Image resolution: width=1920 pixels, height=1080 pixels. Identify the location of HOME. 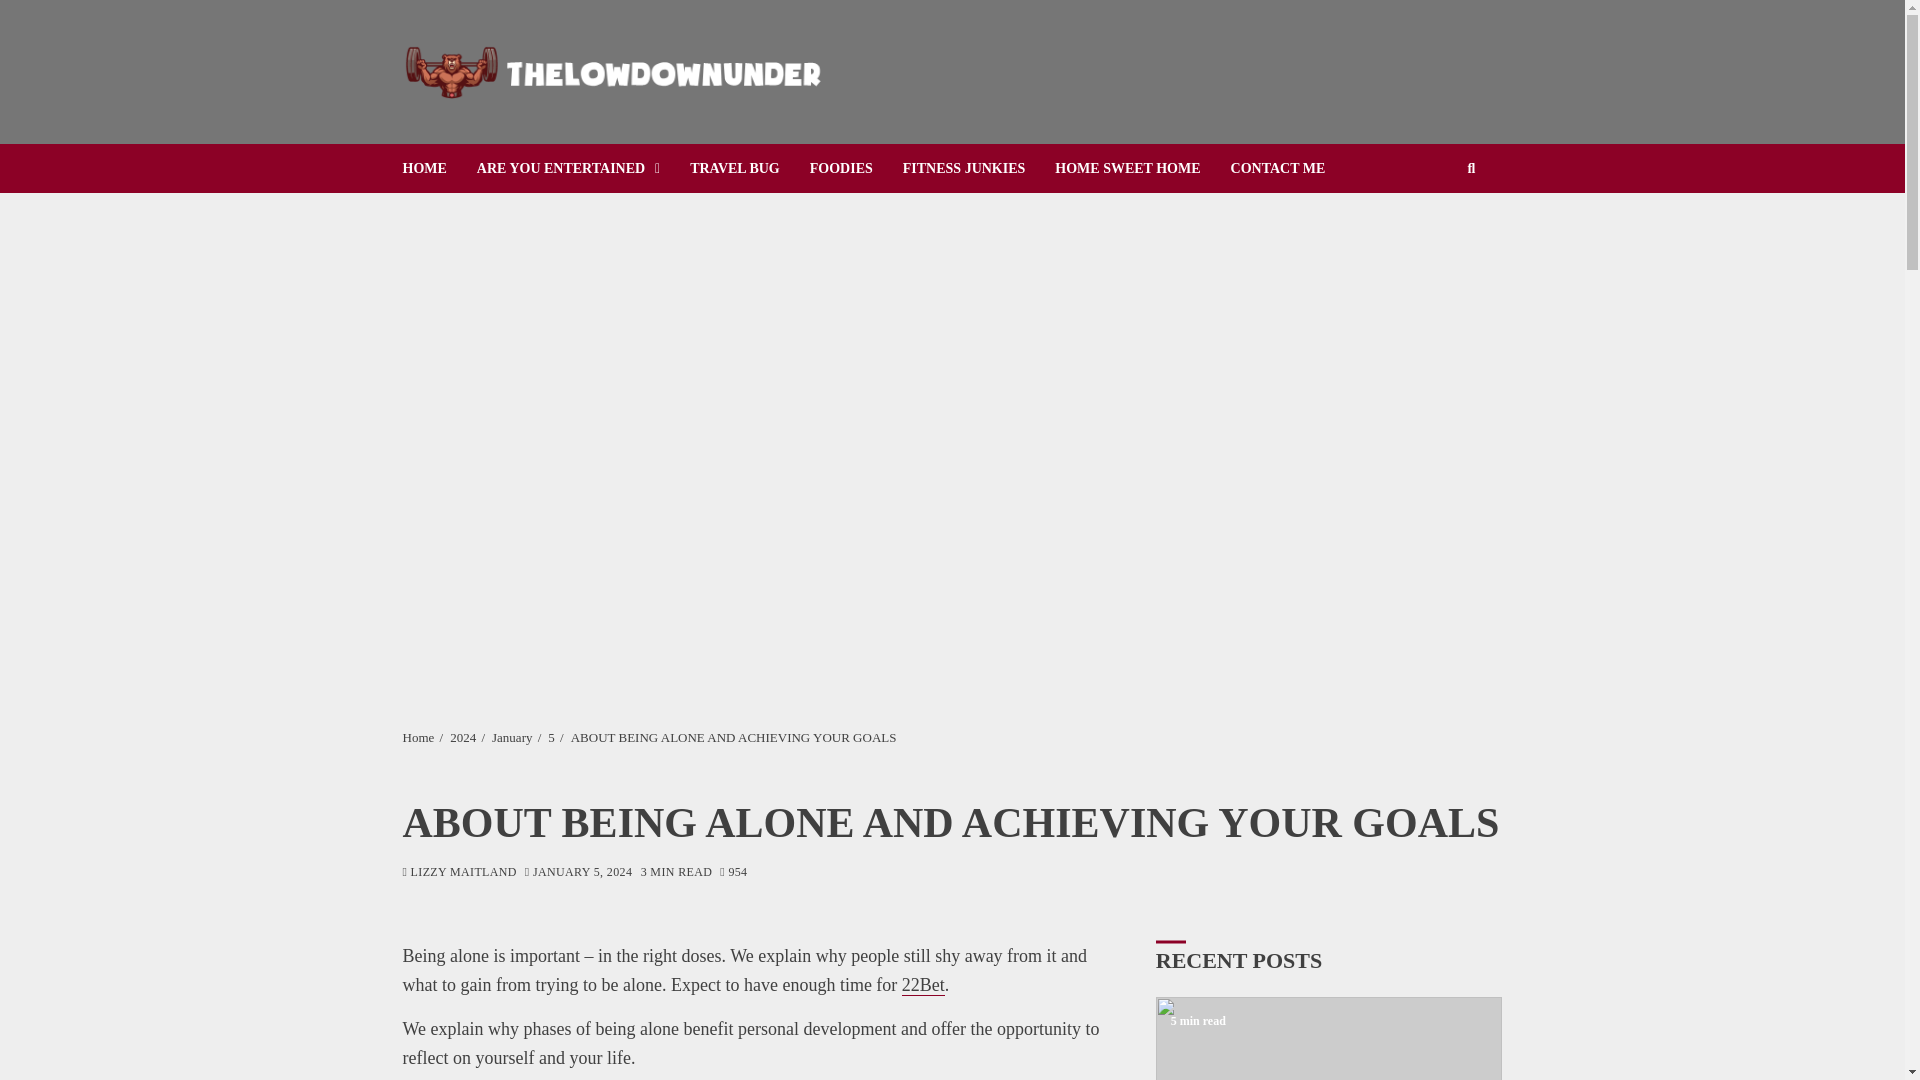
(438, 168).